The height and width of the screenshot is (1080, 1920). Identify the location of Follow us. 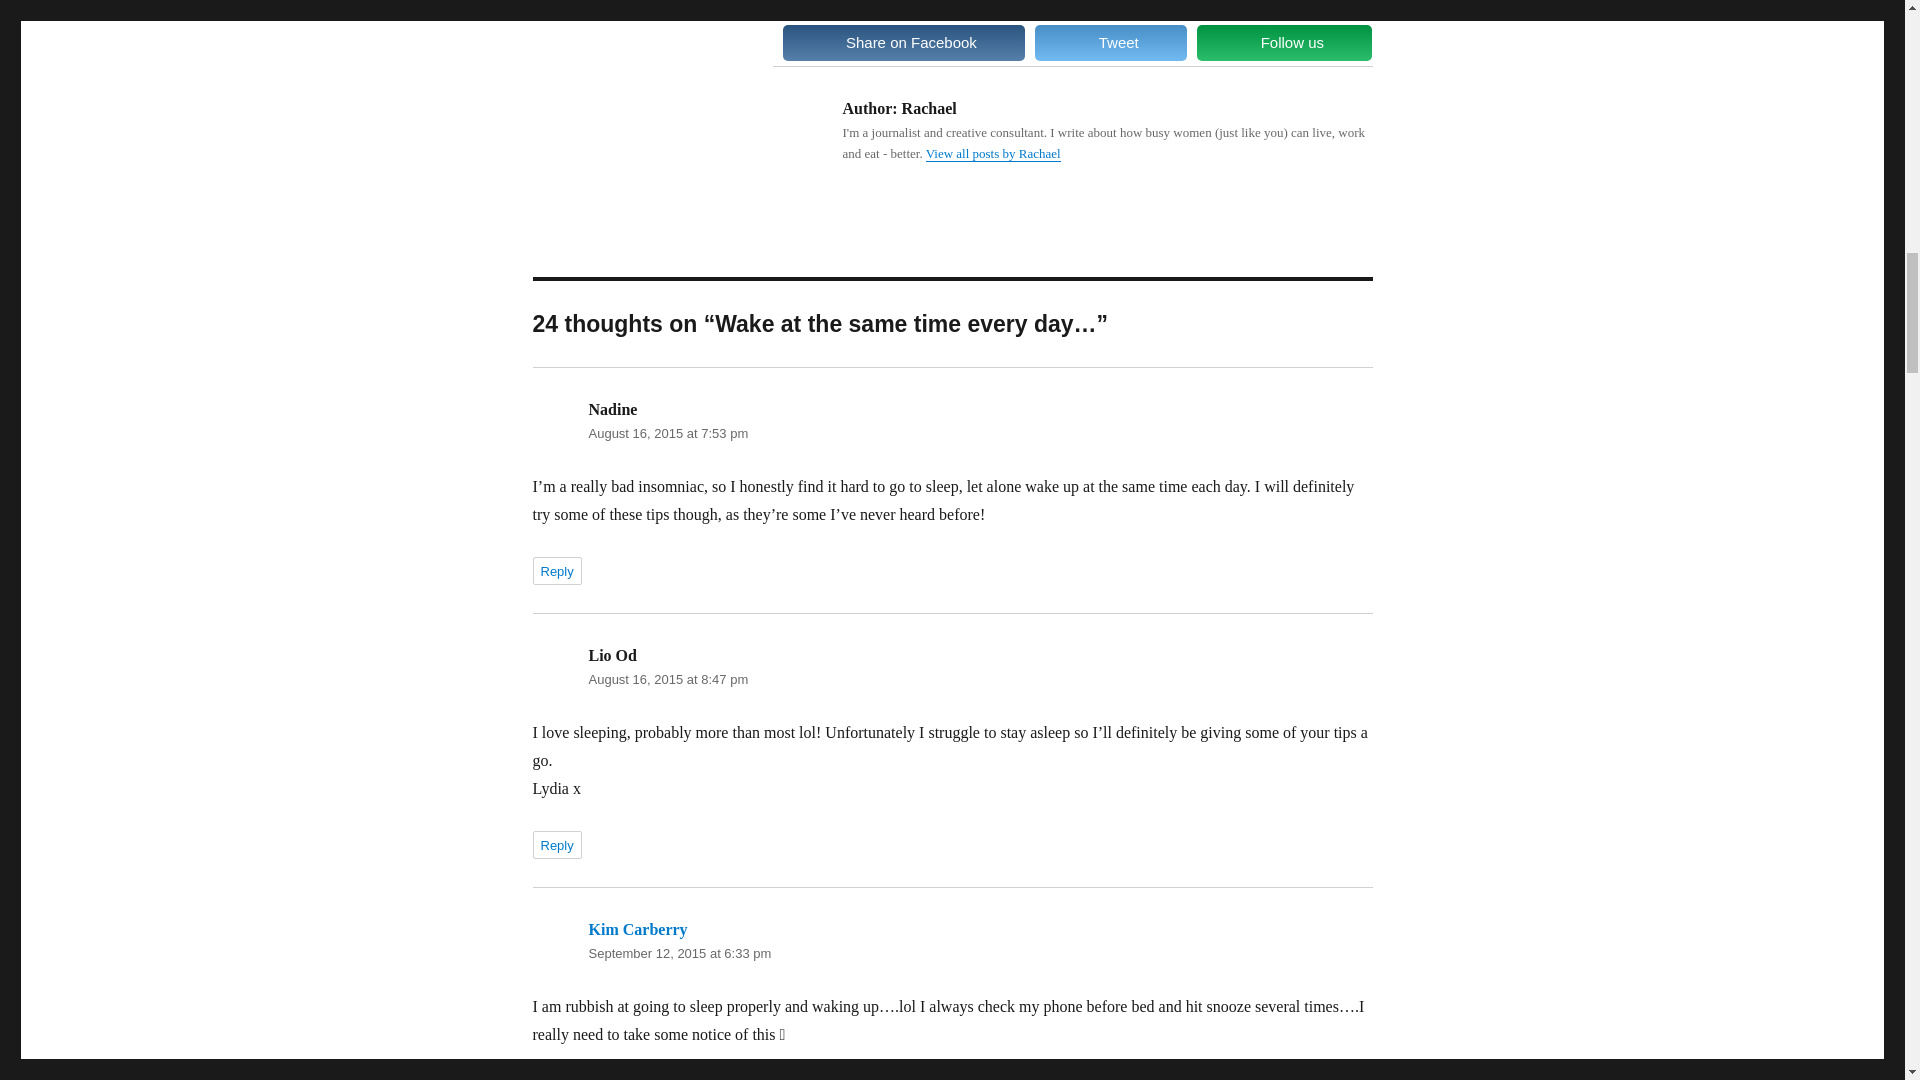
(1284, 42).